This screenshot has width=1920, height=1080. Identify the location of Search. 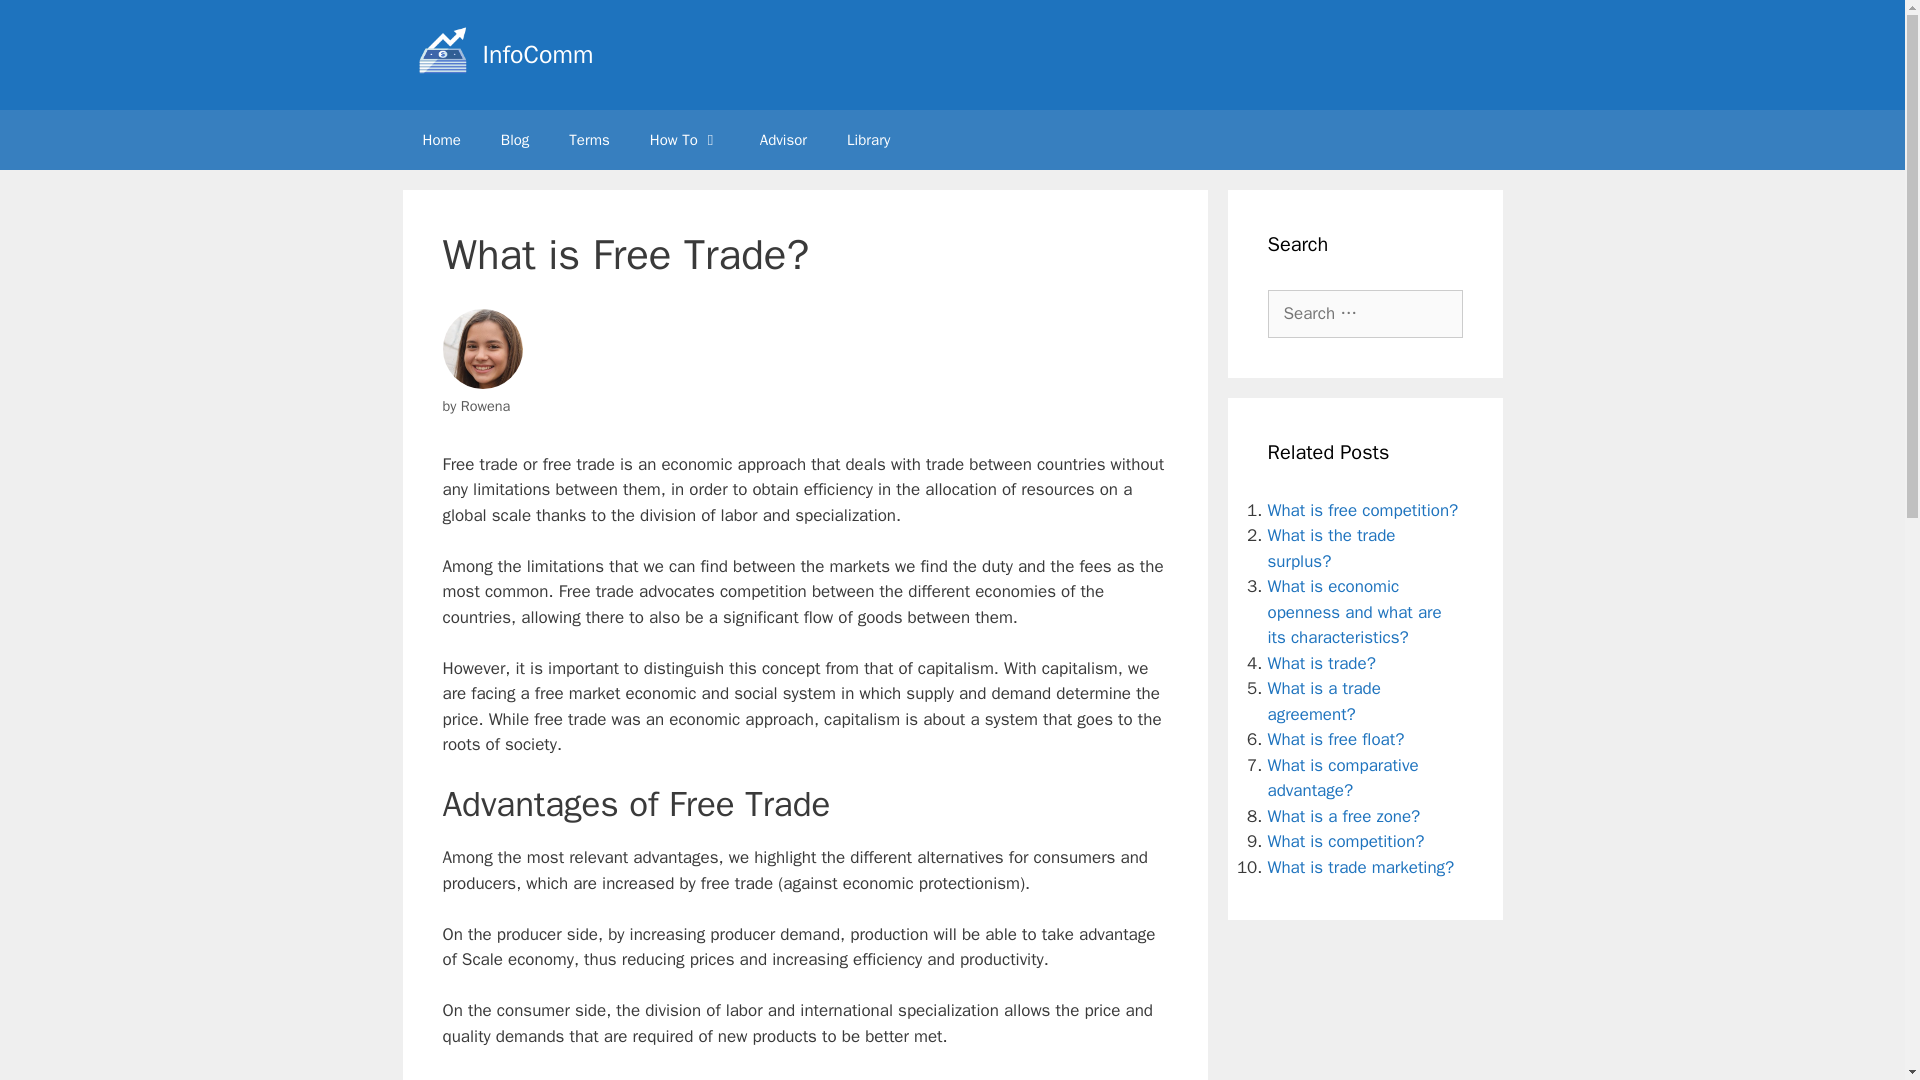
(47, 24).